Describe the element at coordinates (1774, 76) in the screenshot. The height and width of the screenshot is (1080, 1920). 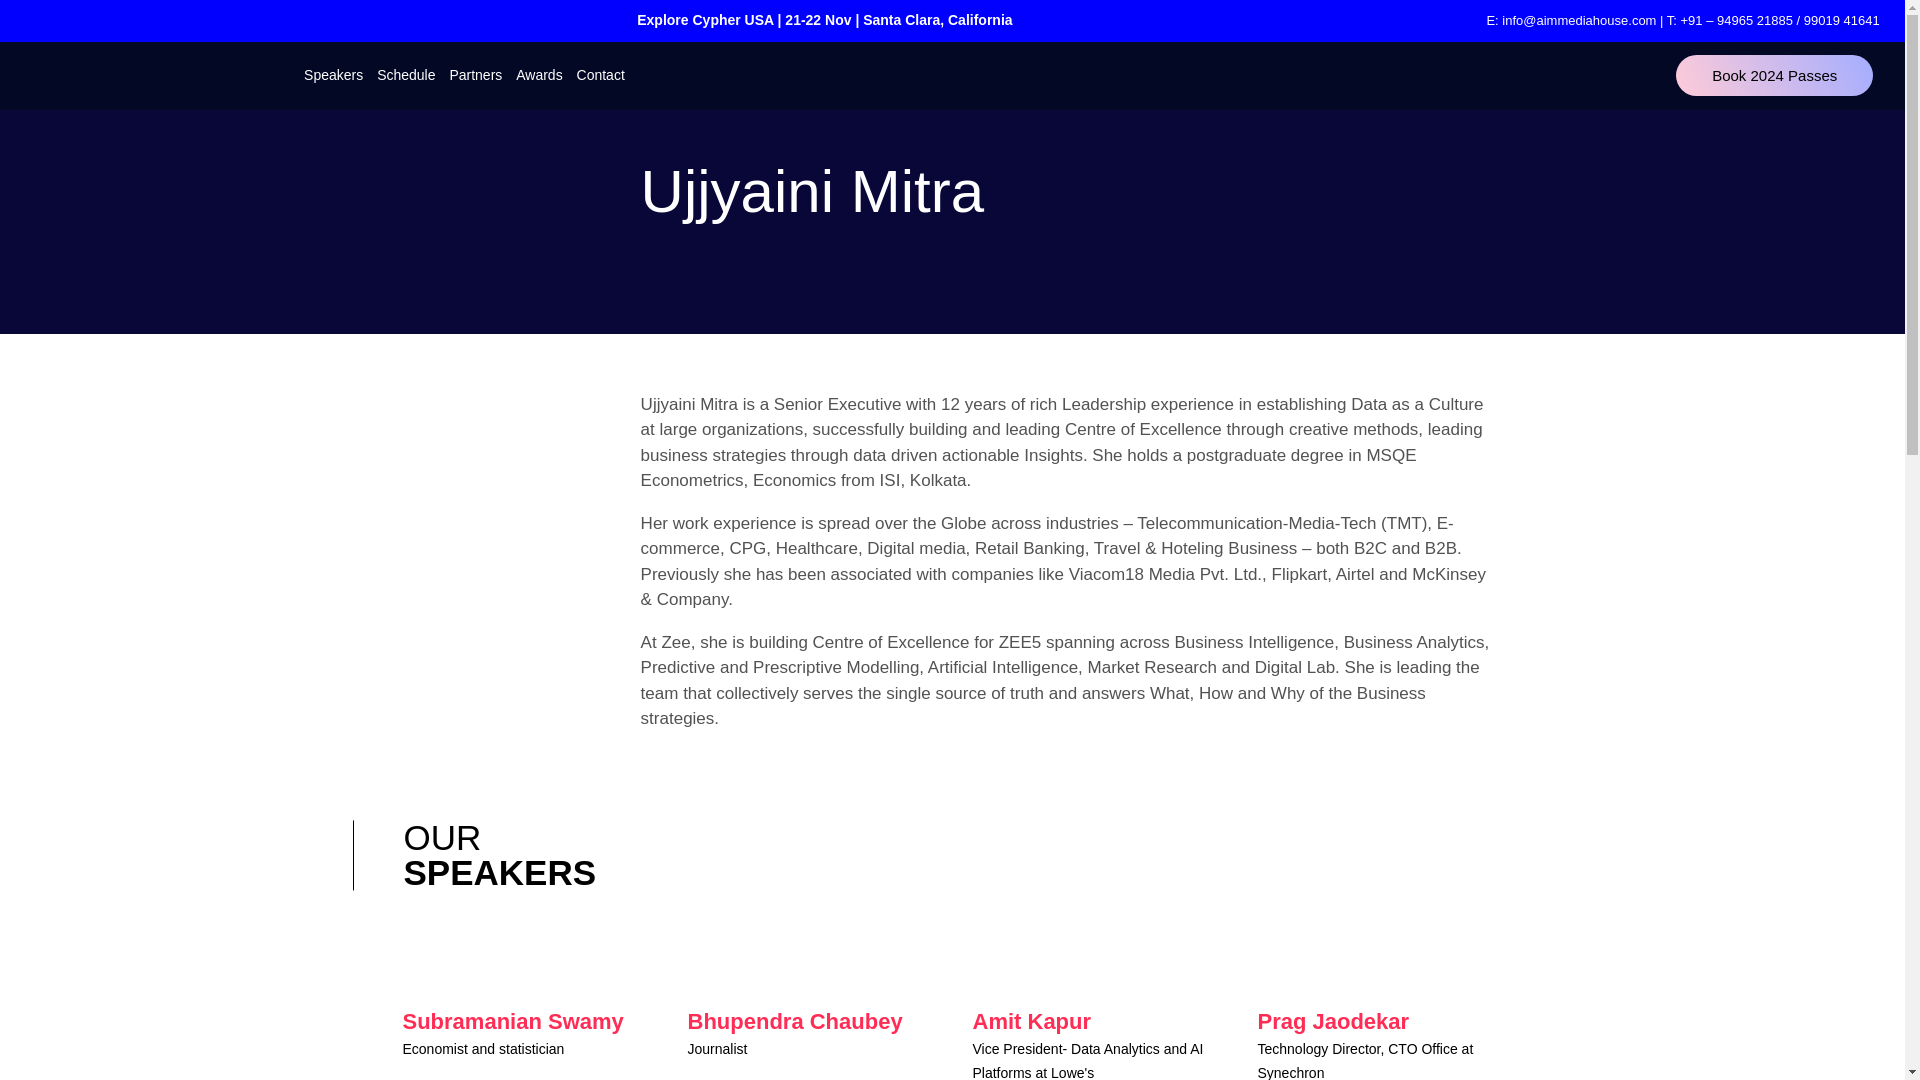
I see `Book 2024 Passes` at that location.